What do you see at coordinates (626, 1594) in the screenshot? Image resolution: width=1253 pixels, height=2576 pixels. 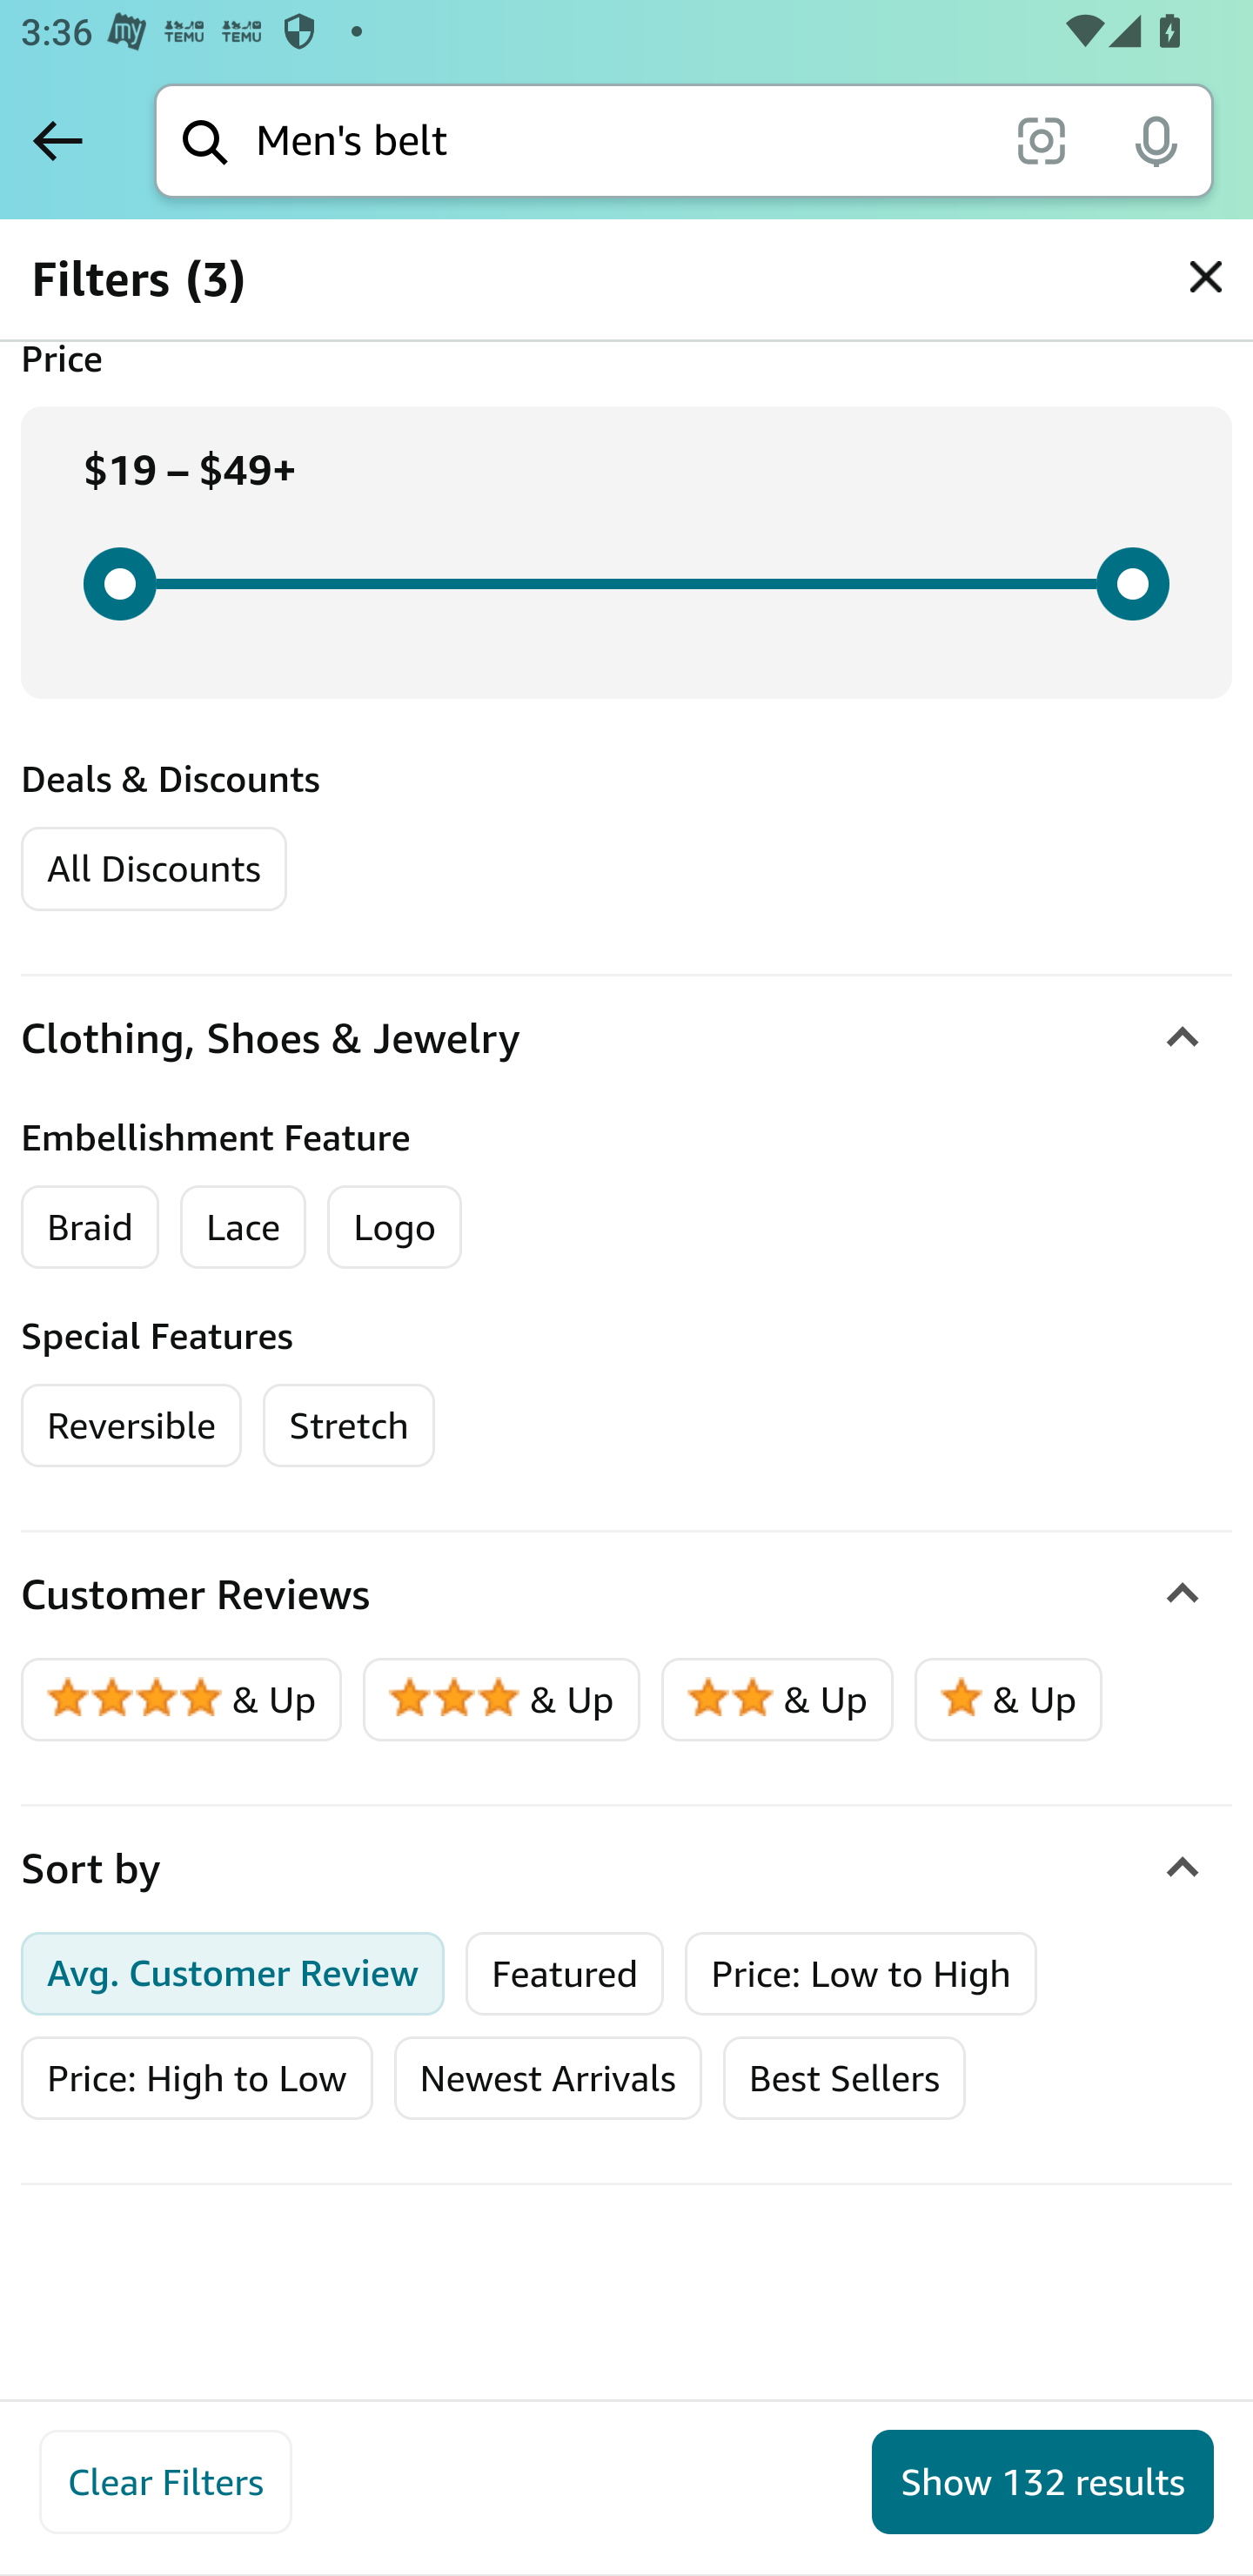 I see `Customer Reviews` at bounding box center [626, 1594].